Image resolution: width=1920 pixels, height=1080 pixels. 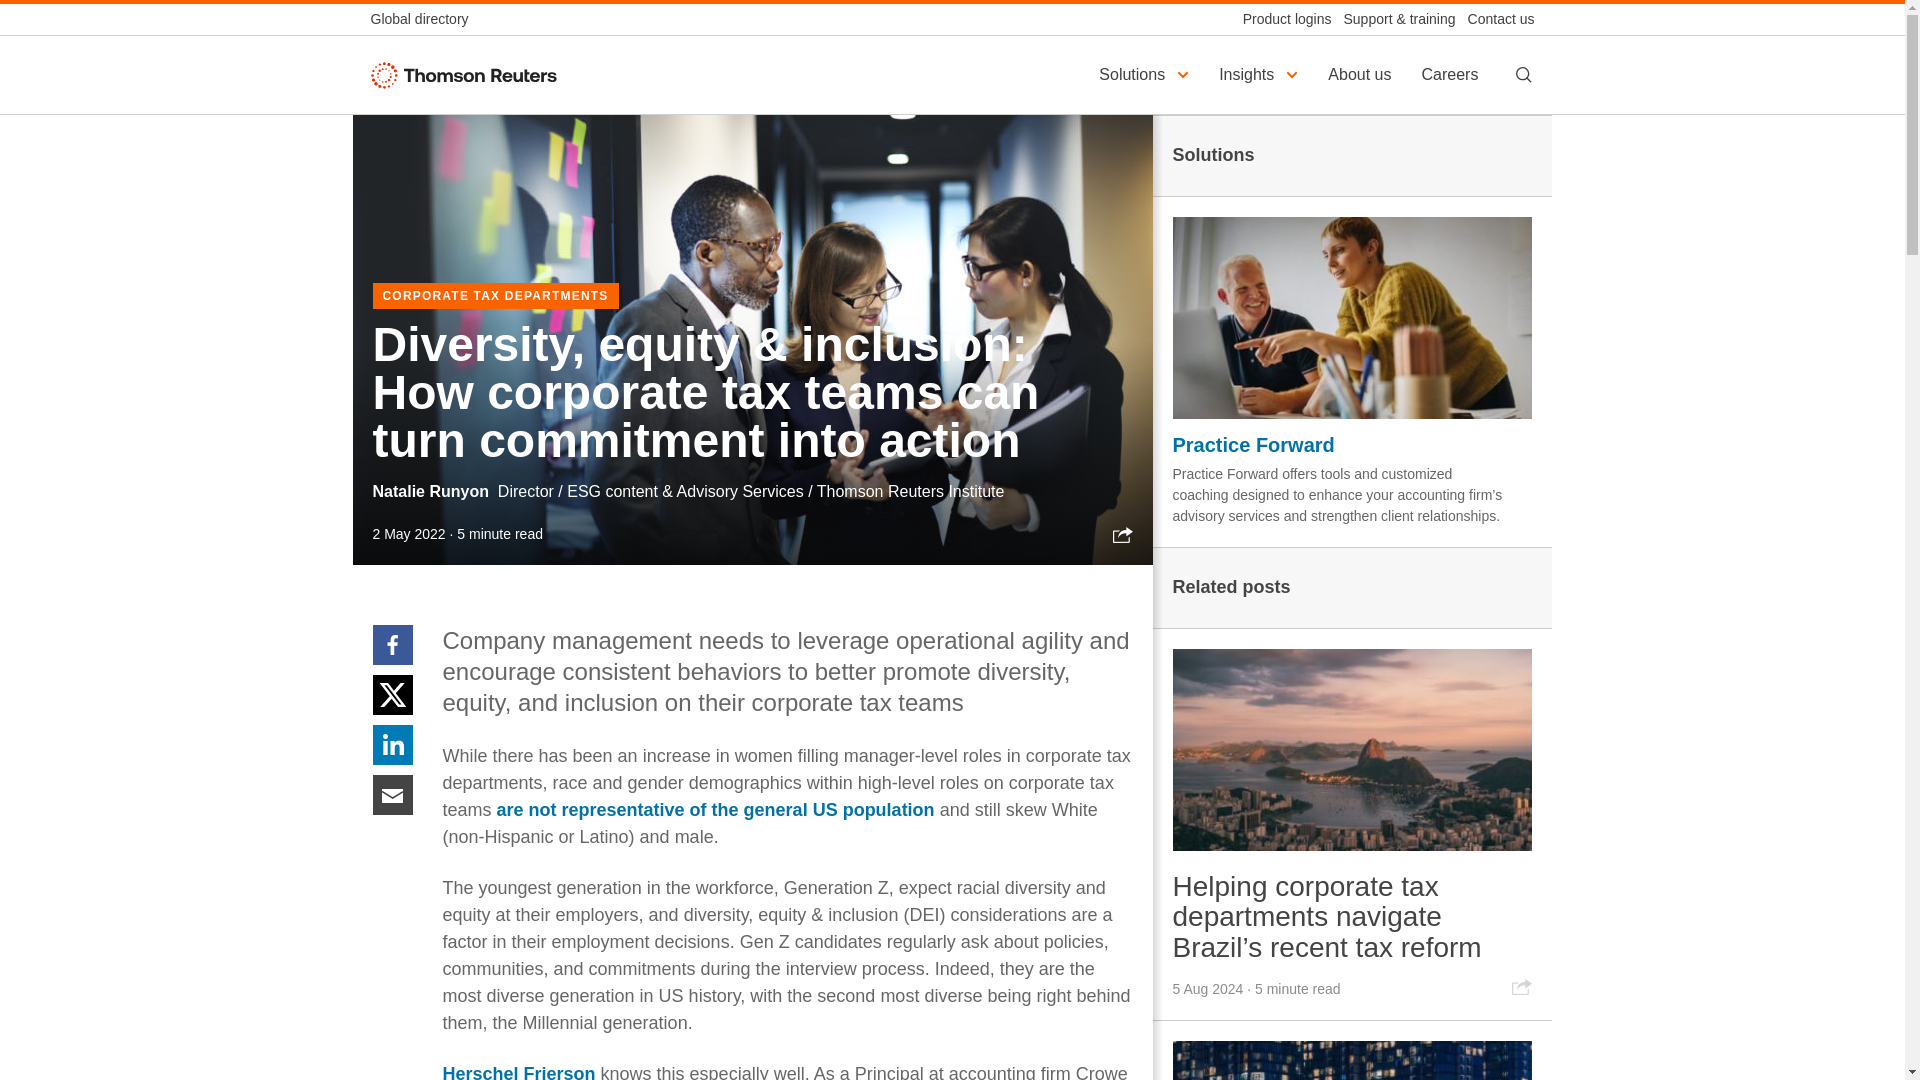 What do you see at coordinates (1146, 74) in the screenshot?
I see `Solutions` at bounding box center [1146, 74].